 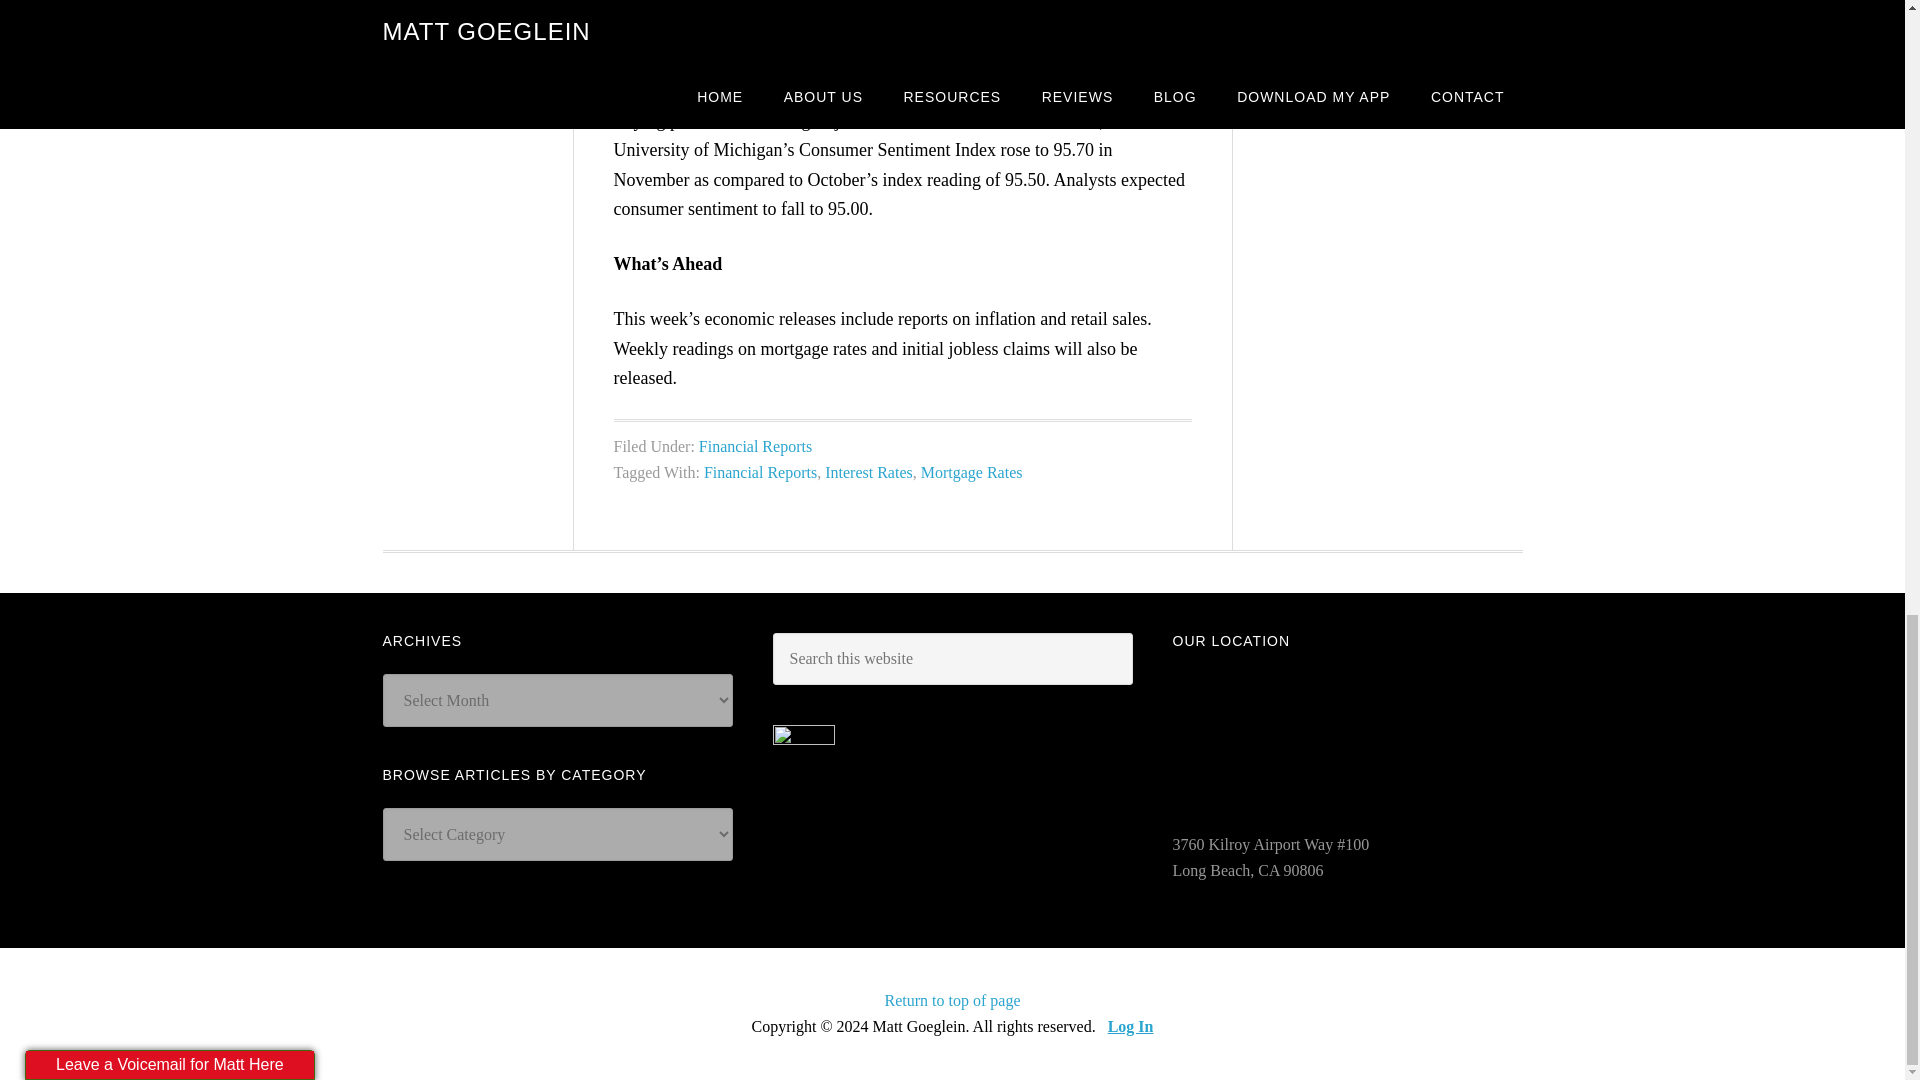 I want to click on Log In, so click(x=1130, y=1026).